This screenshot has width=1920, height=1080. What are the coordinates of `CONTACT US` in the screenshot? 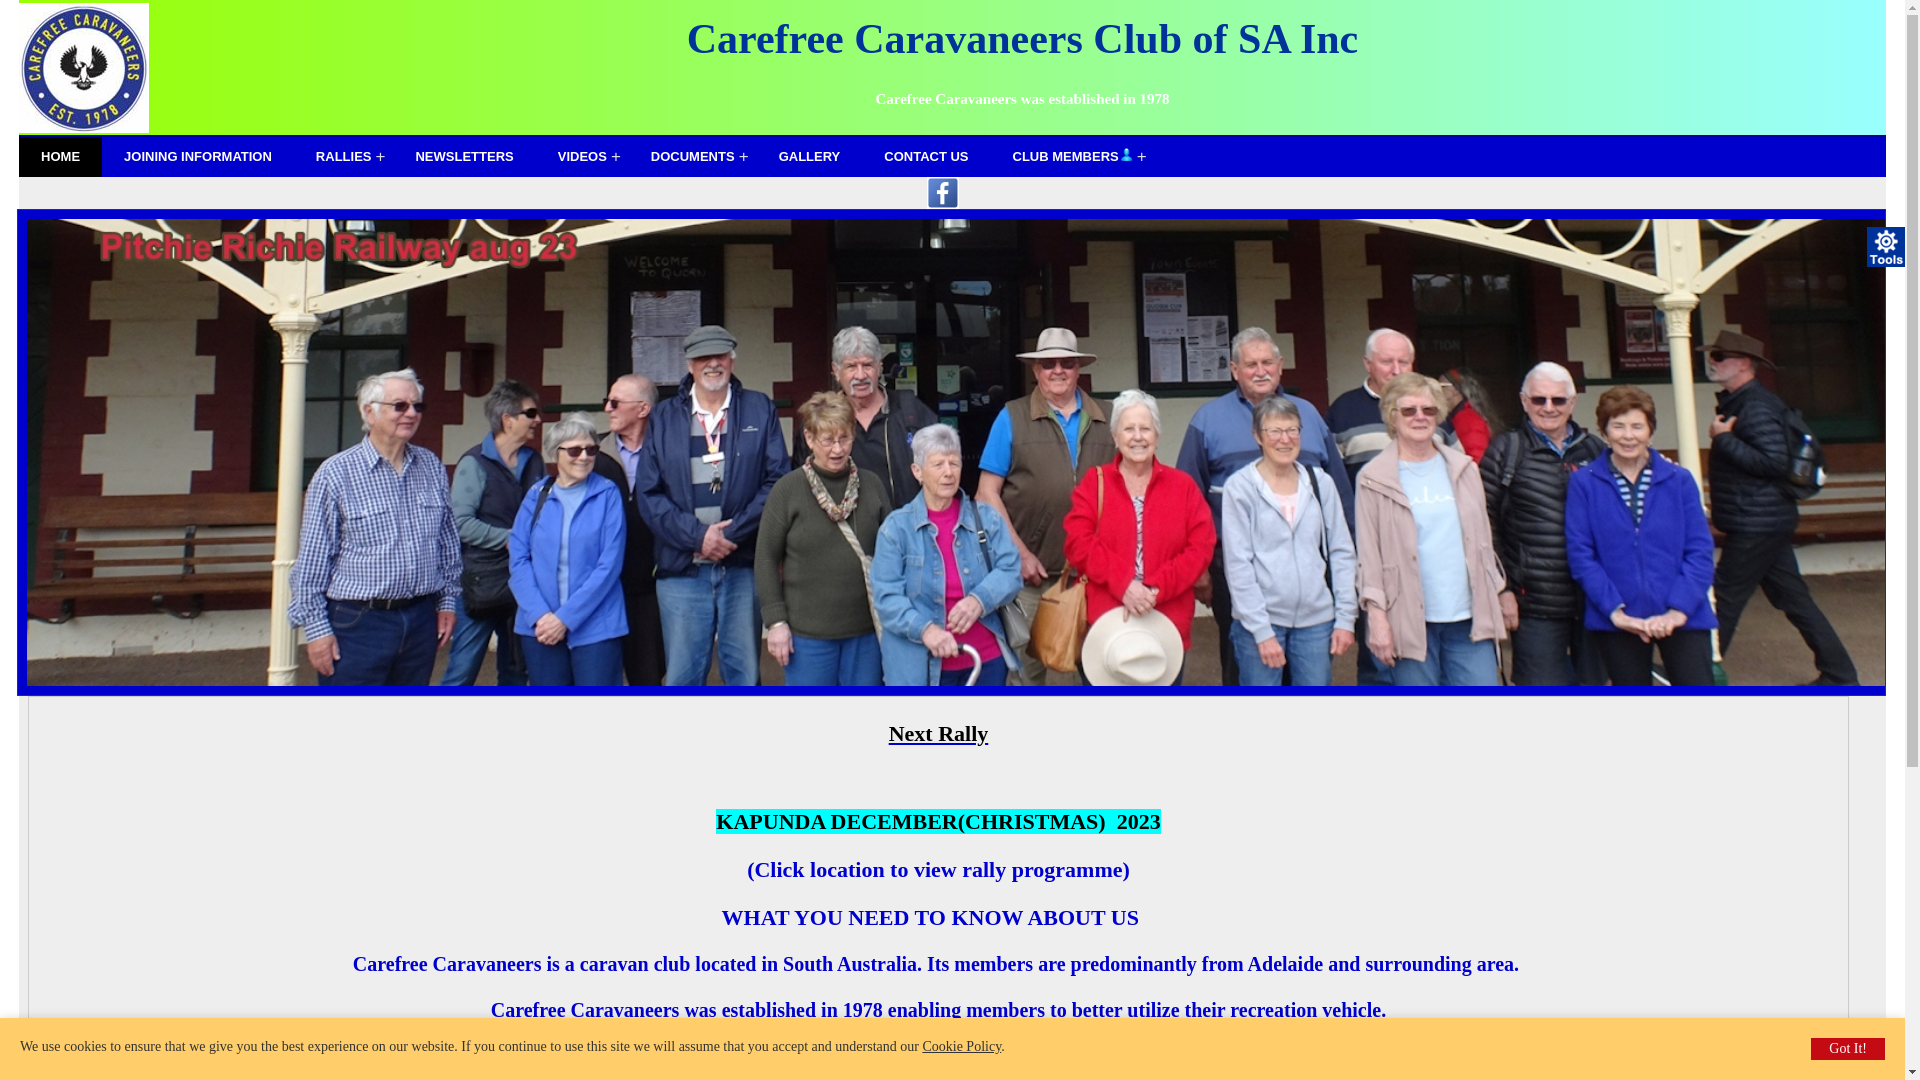 It's located at (926, 157).